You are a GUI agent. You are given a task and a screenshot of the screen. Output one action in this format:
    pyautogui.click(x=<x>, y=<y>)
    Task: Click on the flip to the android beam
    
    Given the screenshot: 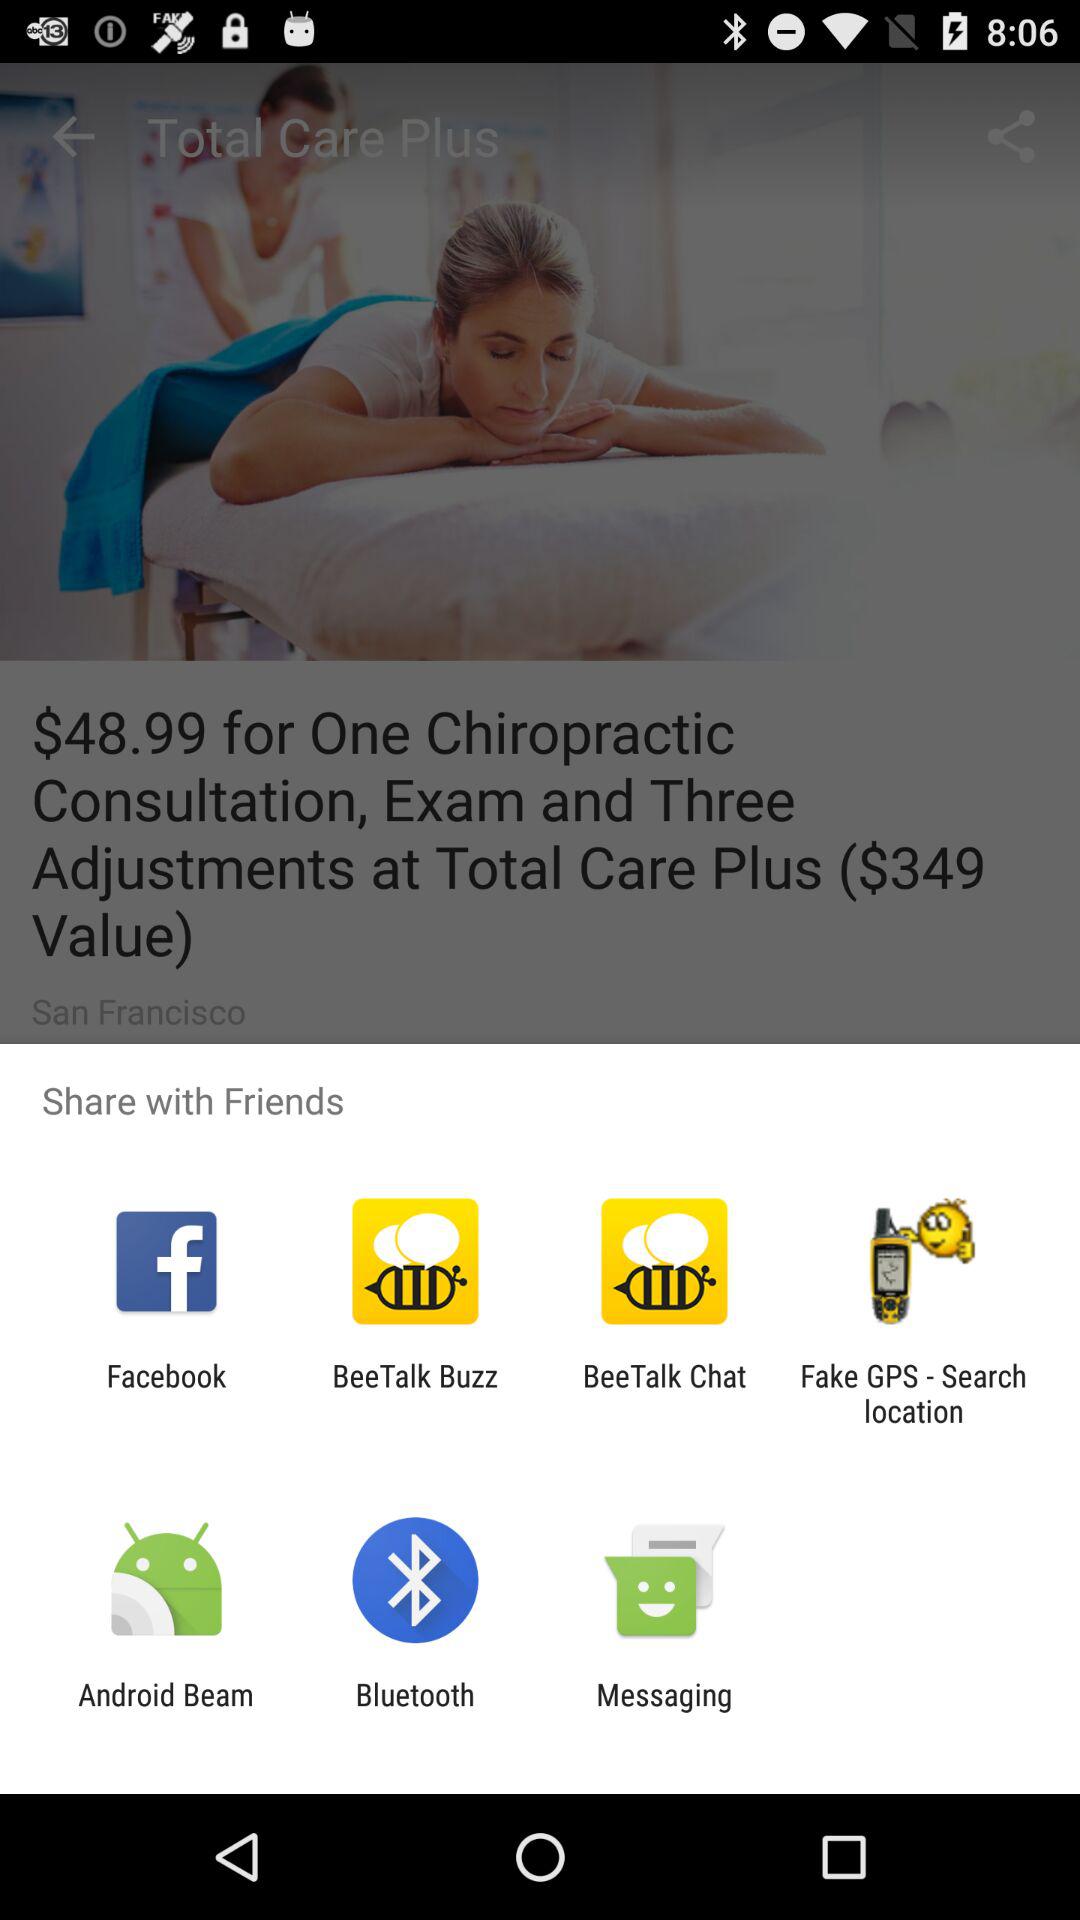 What is the action you would take?
    pyautogui.click(x=166, y=1712)
    